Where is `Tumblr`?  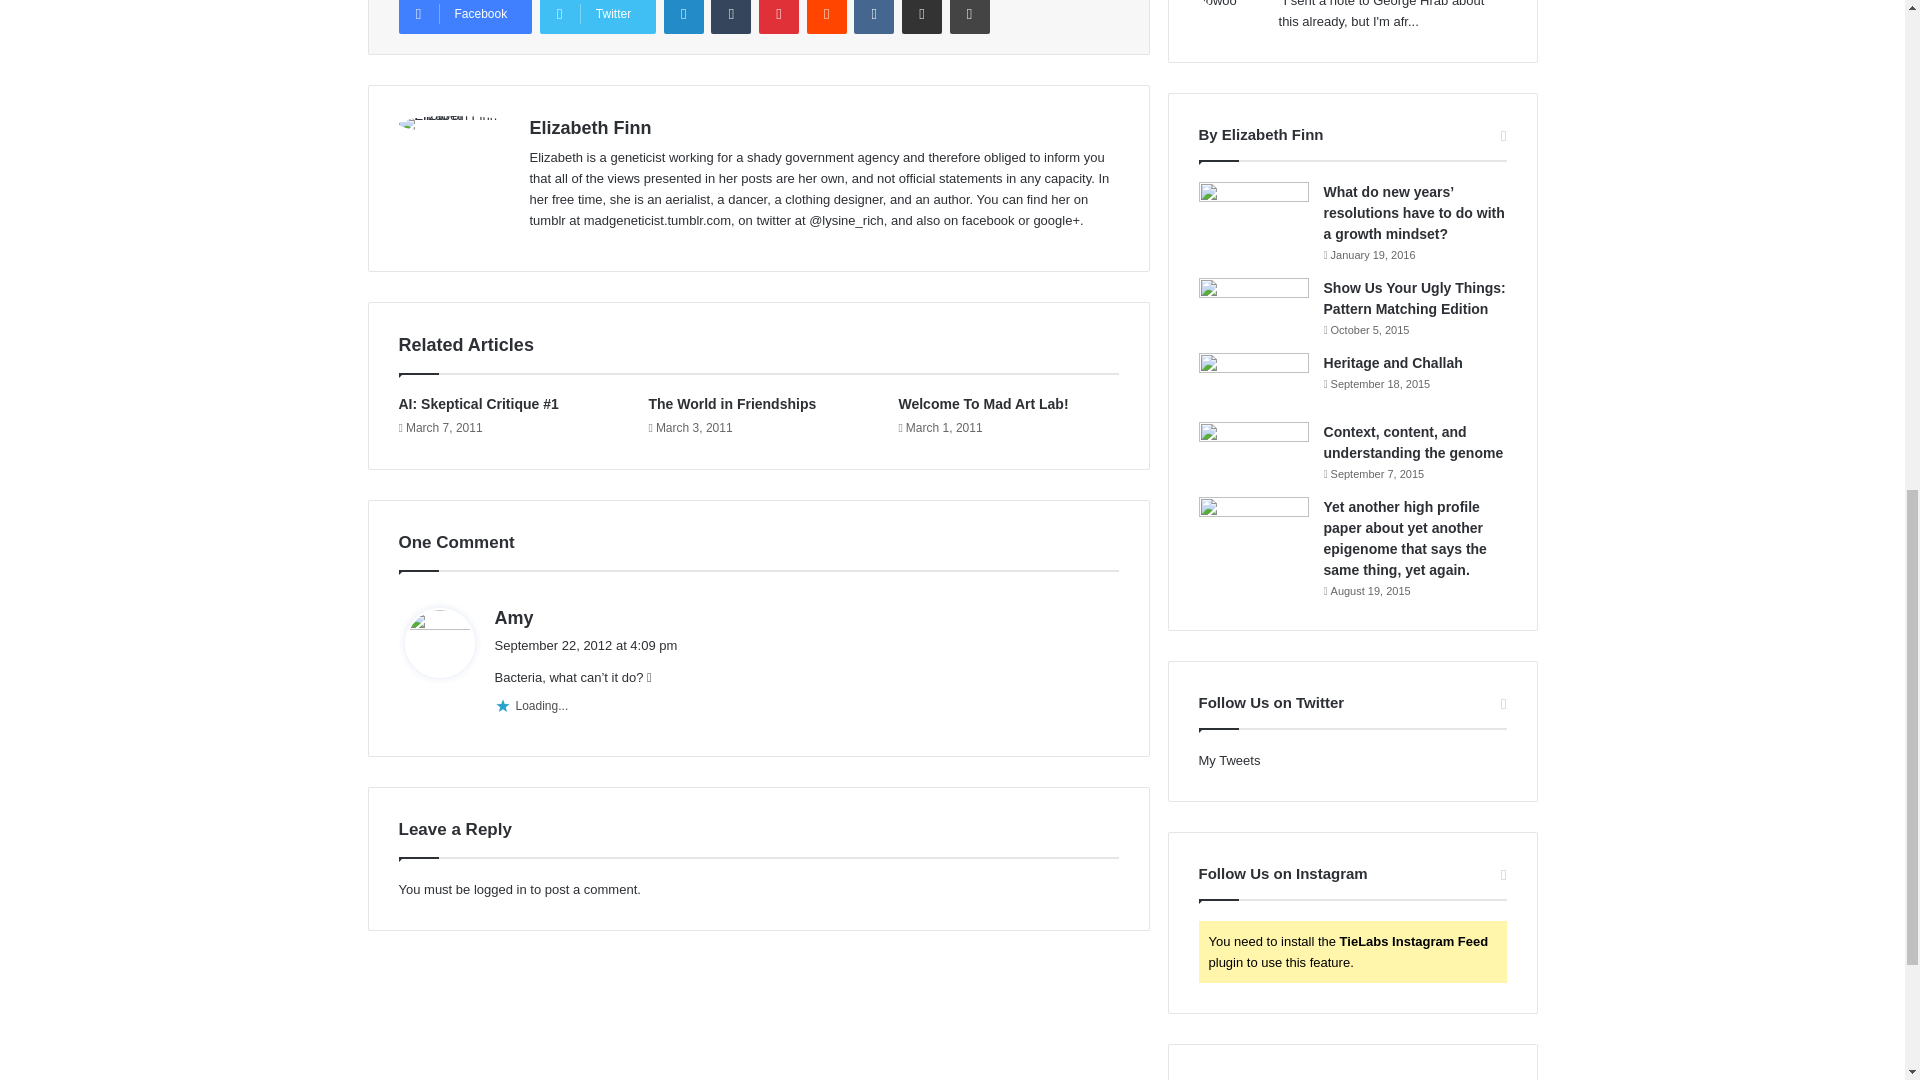
Tumblr is located at coordinates (730, 16).